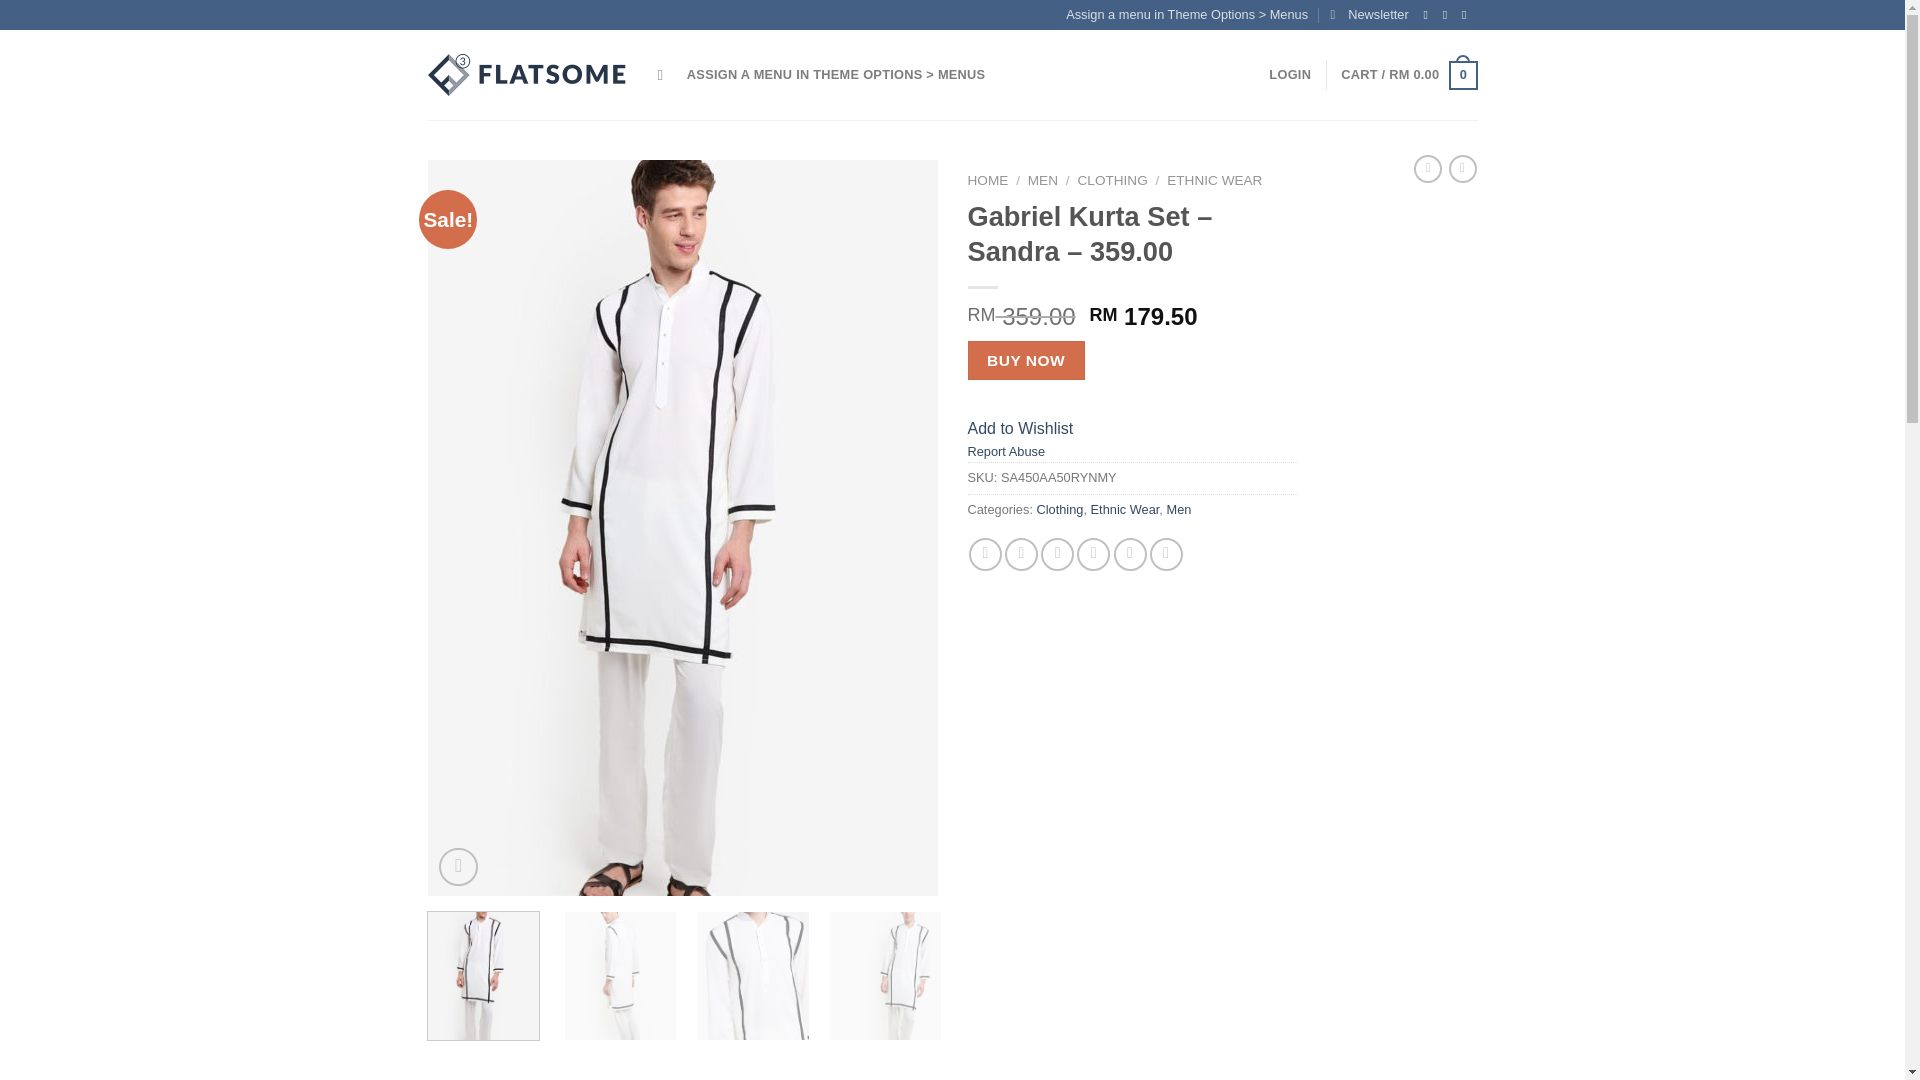 This screenshot has width=1920, height=1080. Describe the element at coordinates (528, 75) in the screenshot. I see `CanCanLah.com - Your one-stop online shop` at that location.